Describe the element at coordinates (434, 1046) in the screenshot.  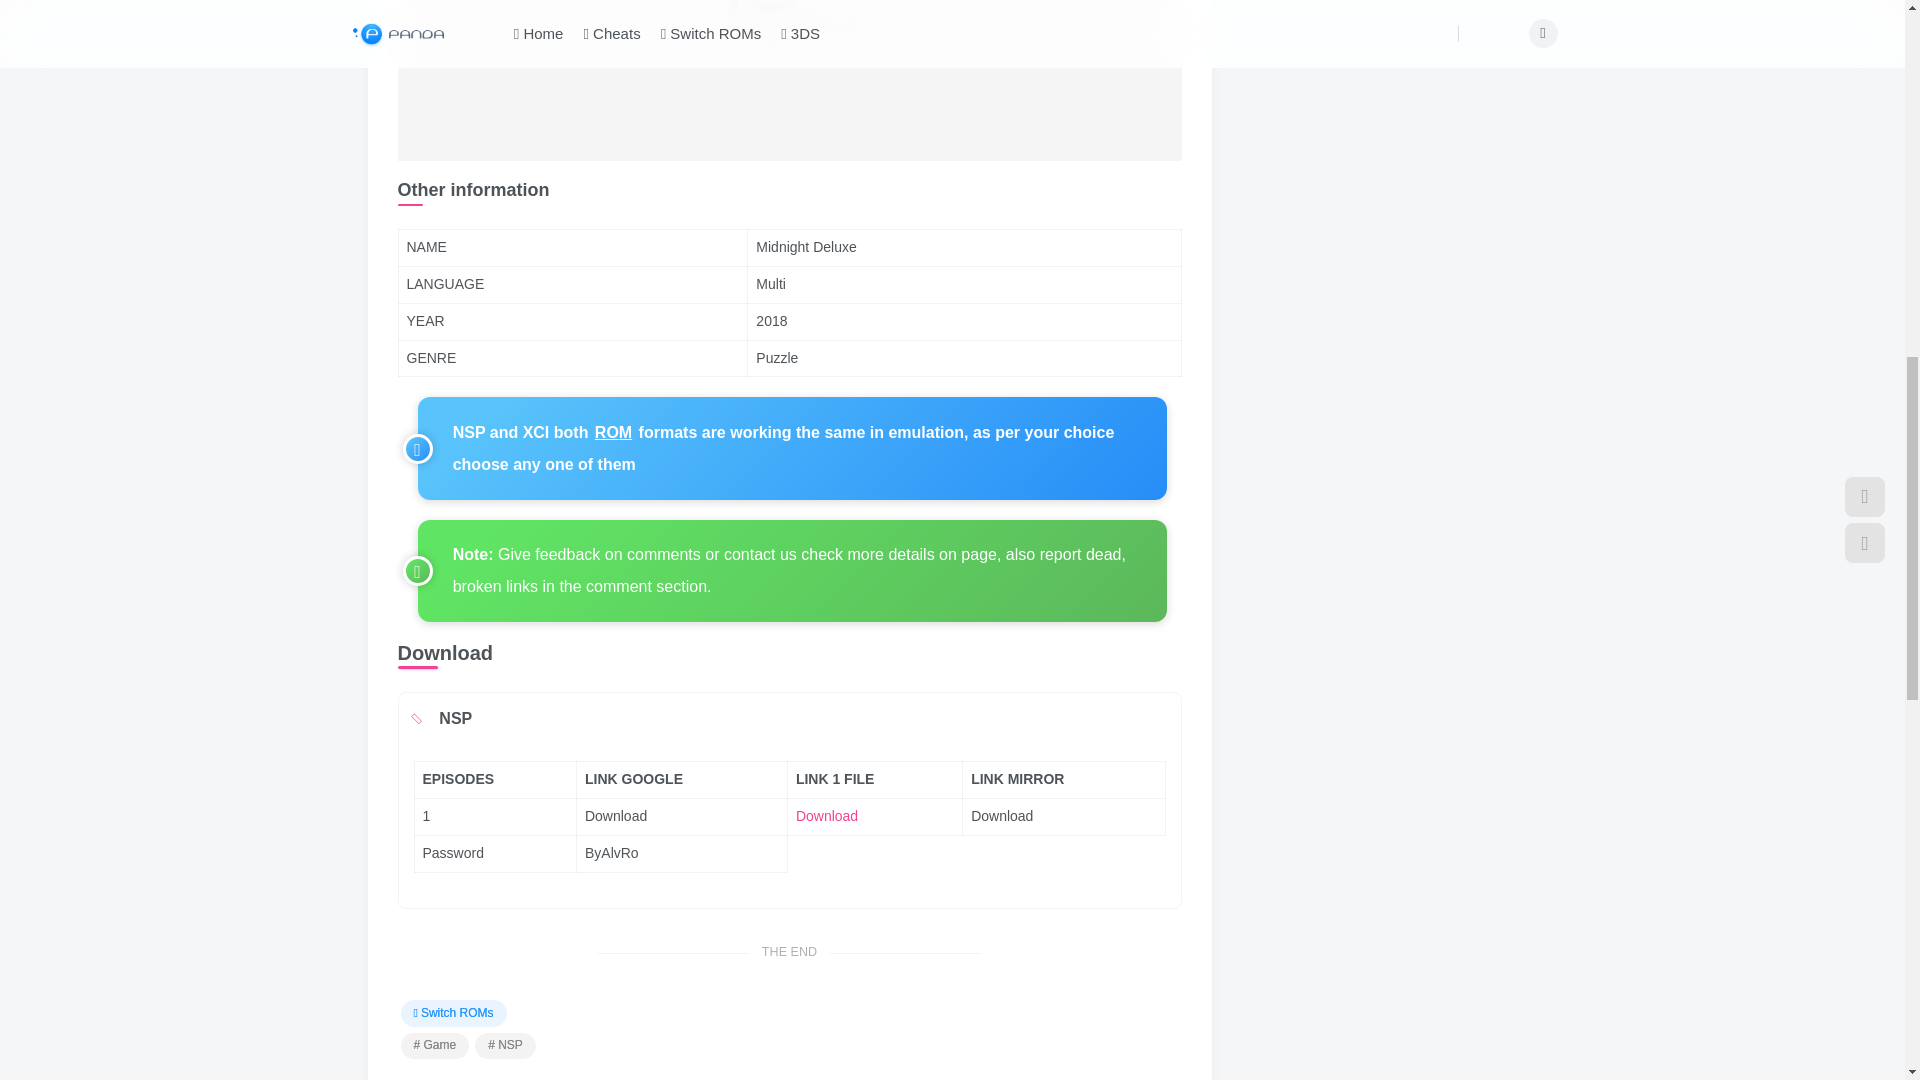
I see `Check out this TAB for more articles` at that location.